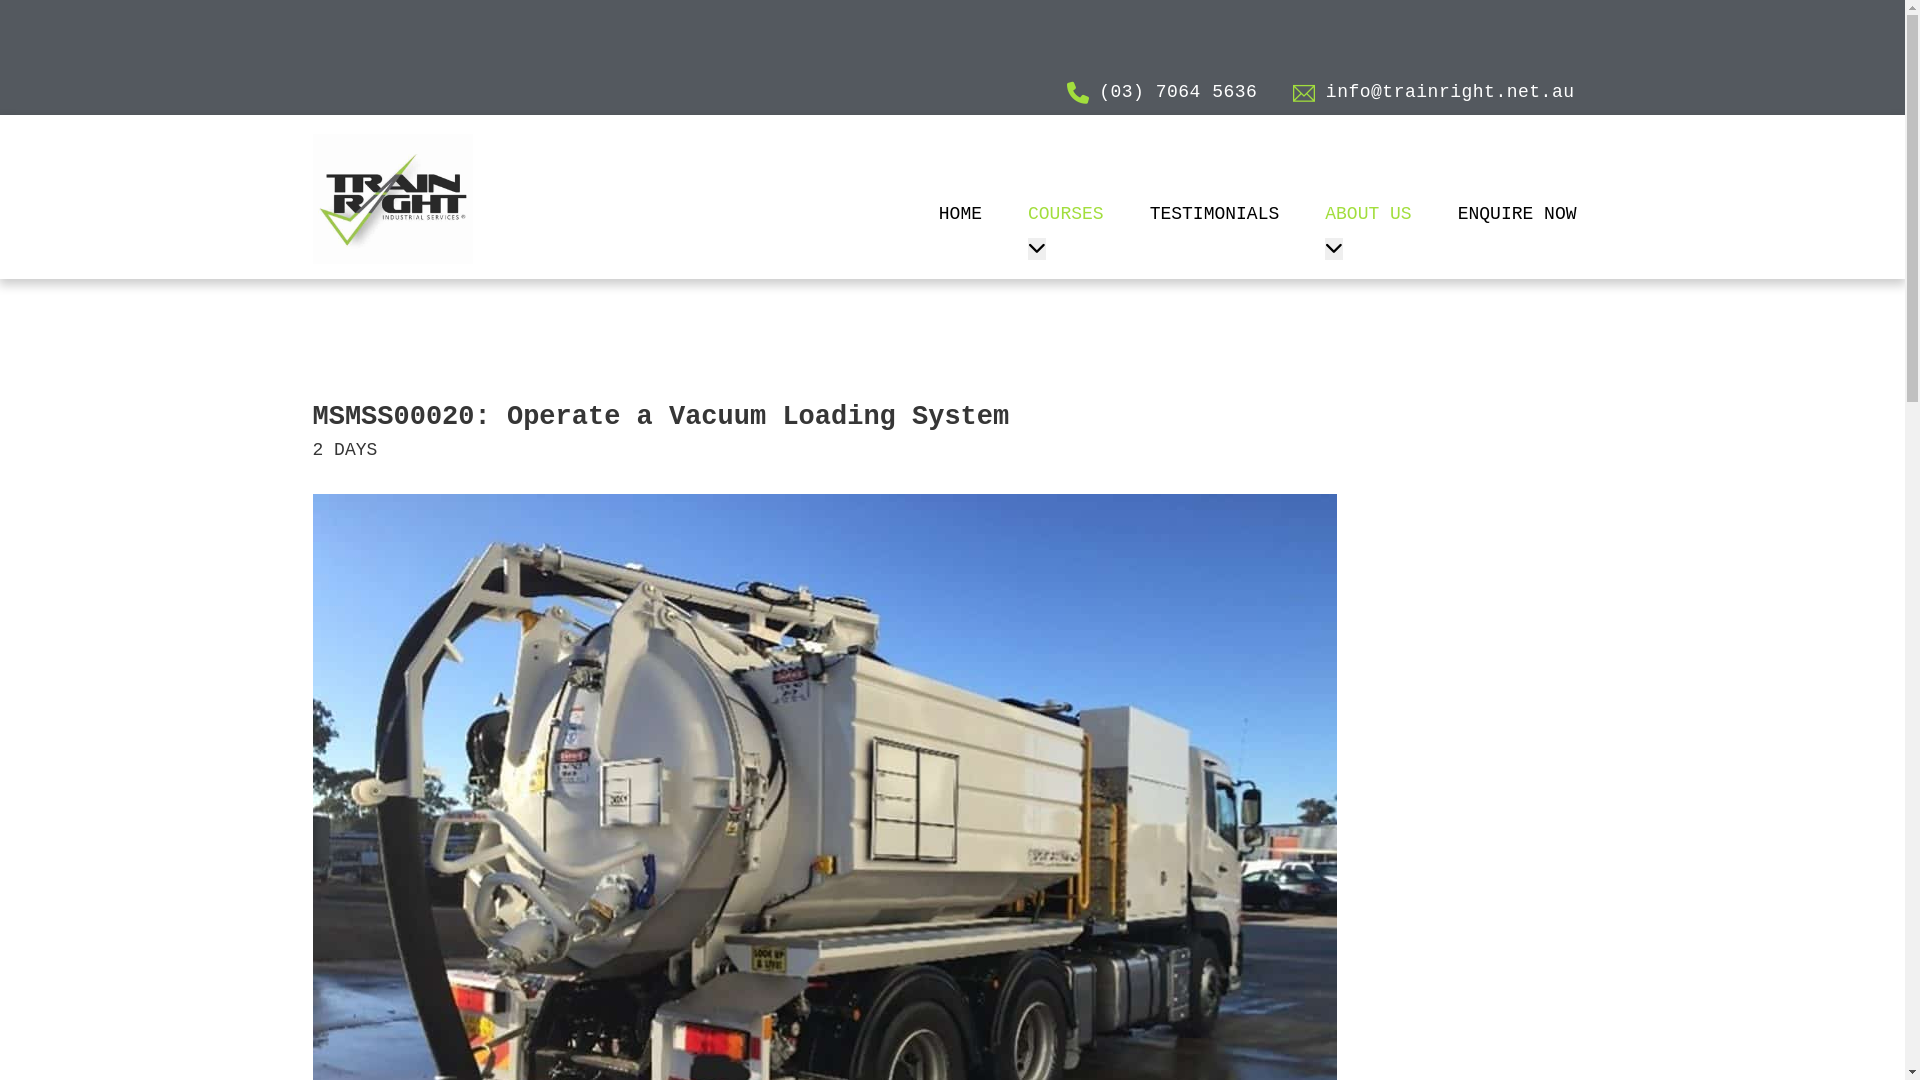  What do you see at coordinates (960, 218) in the screenshot?
I see `HOME` at bounding box center [960, 218].